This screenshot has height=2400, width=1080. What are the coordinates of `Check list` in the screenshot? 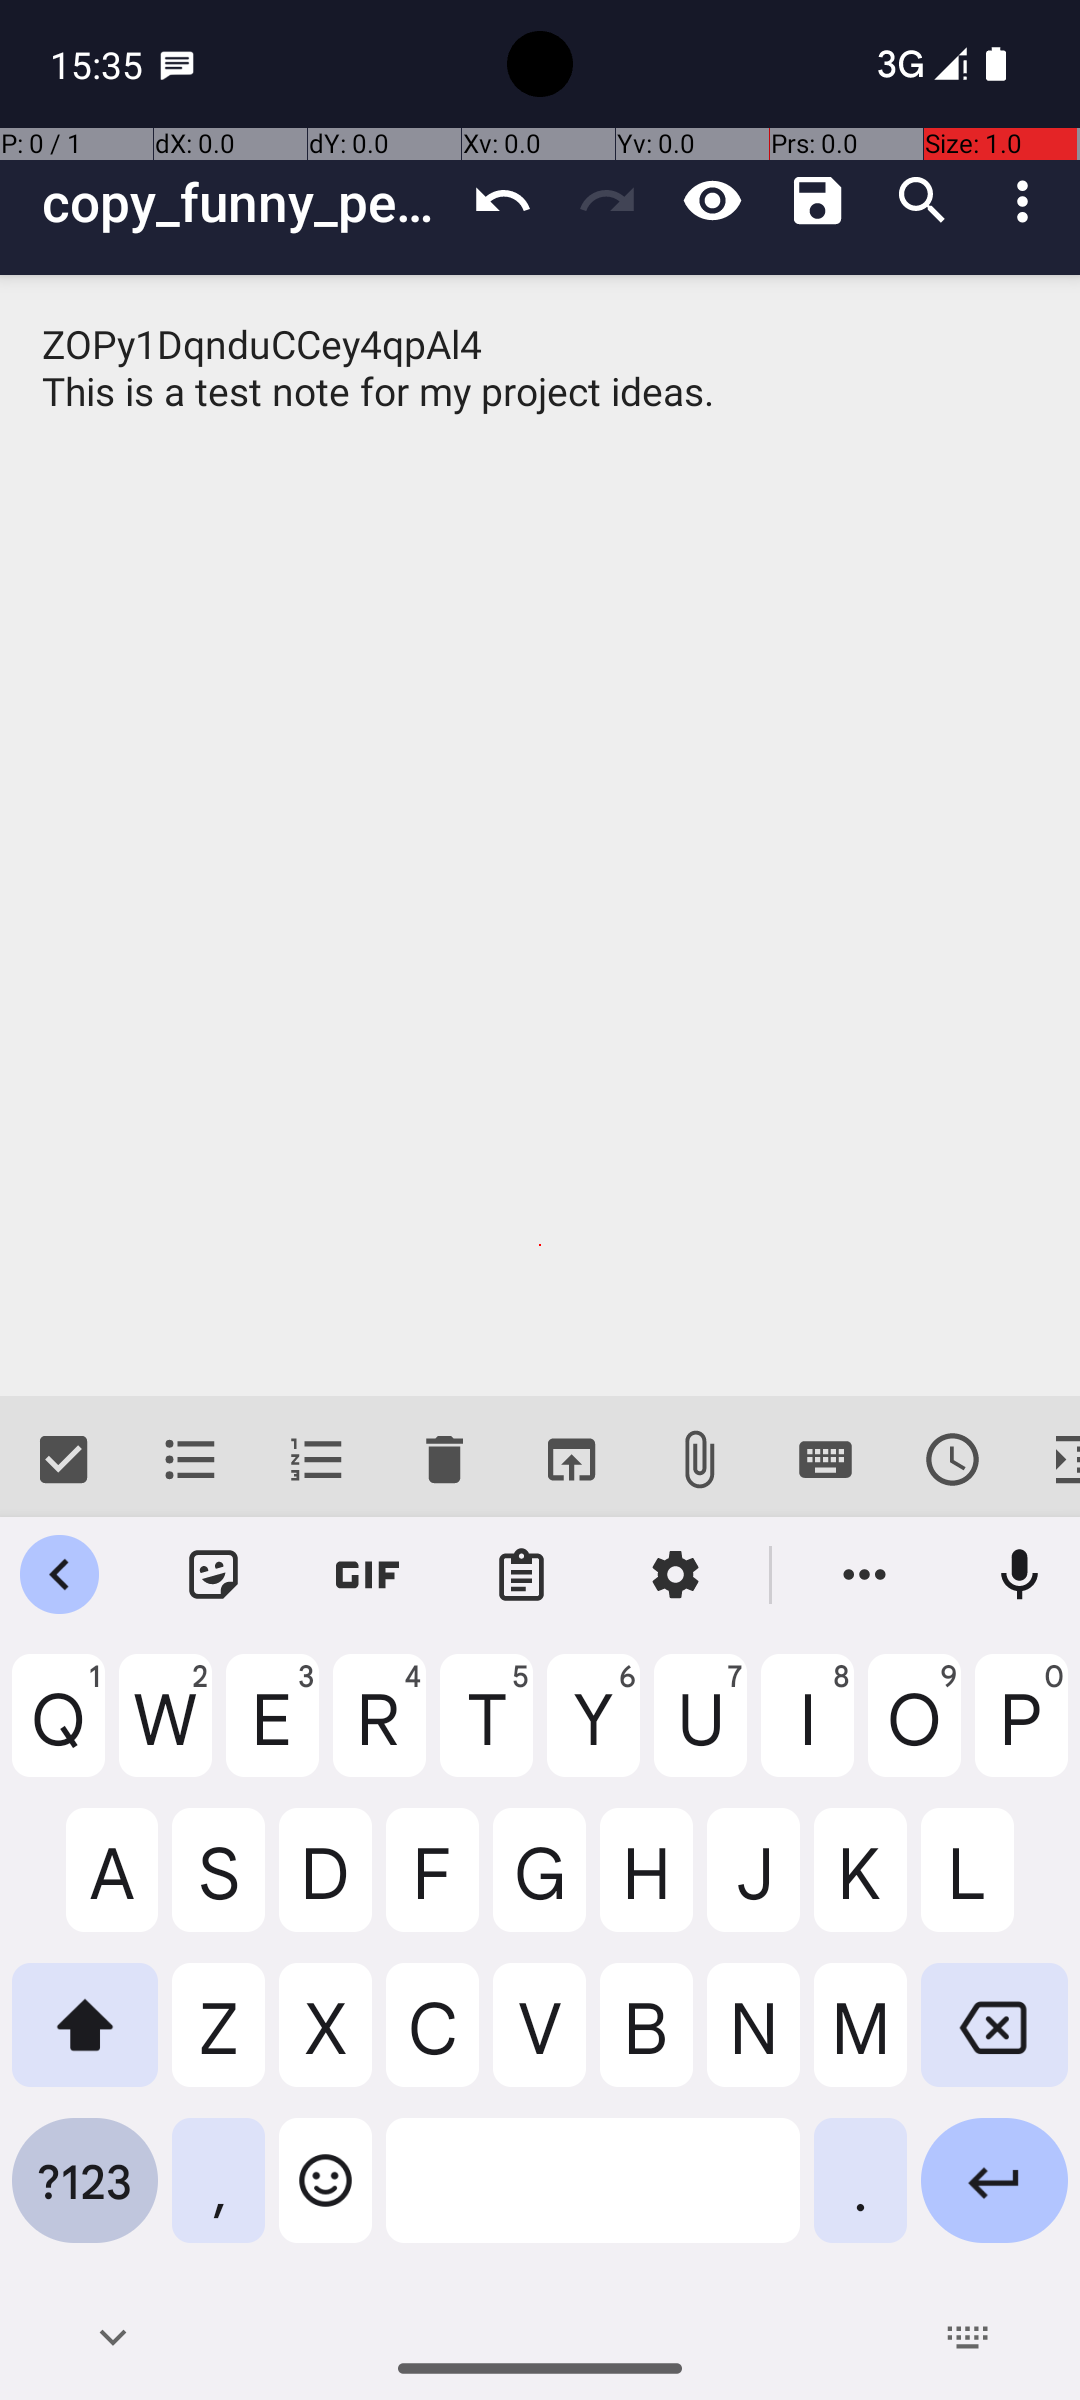 It's located at (64, 1460).